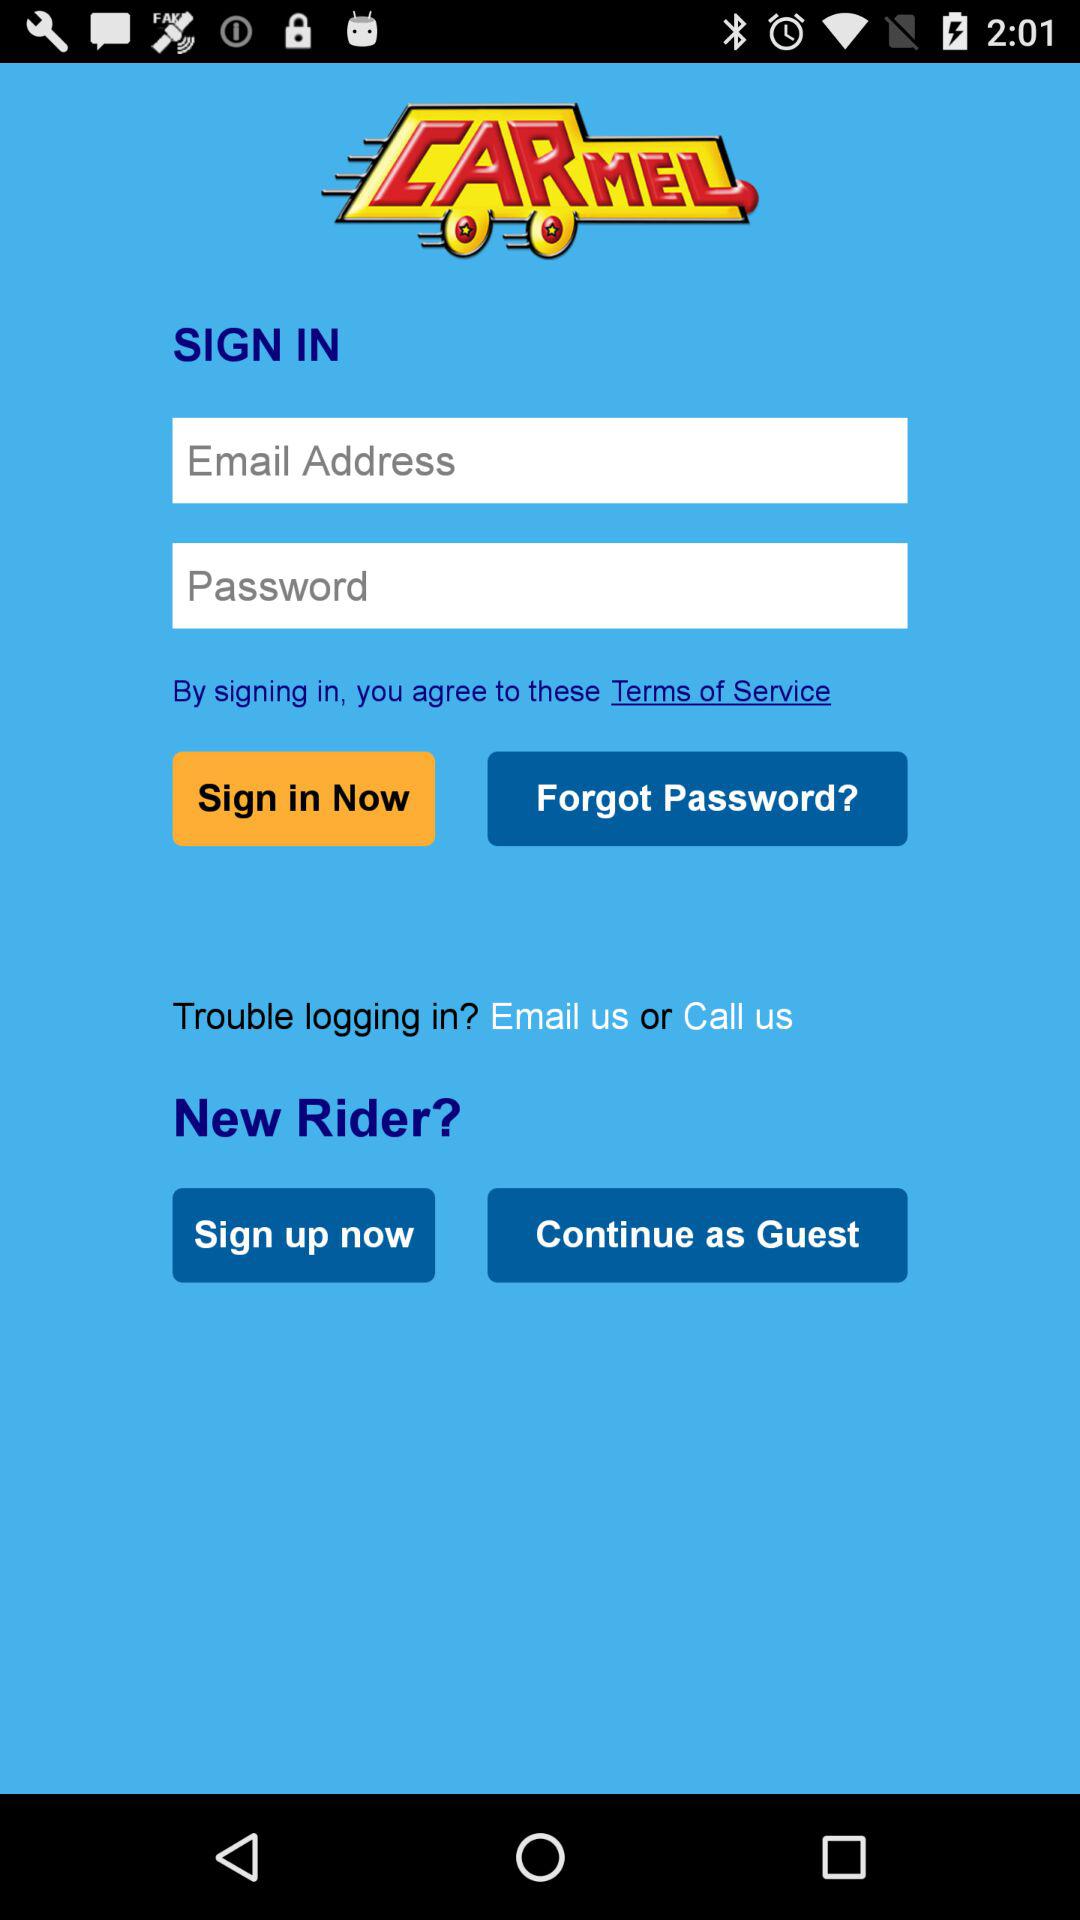  I want to click on scroll until email us  icon, so click(559, 1016).